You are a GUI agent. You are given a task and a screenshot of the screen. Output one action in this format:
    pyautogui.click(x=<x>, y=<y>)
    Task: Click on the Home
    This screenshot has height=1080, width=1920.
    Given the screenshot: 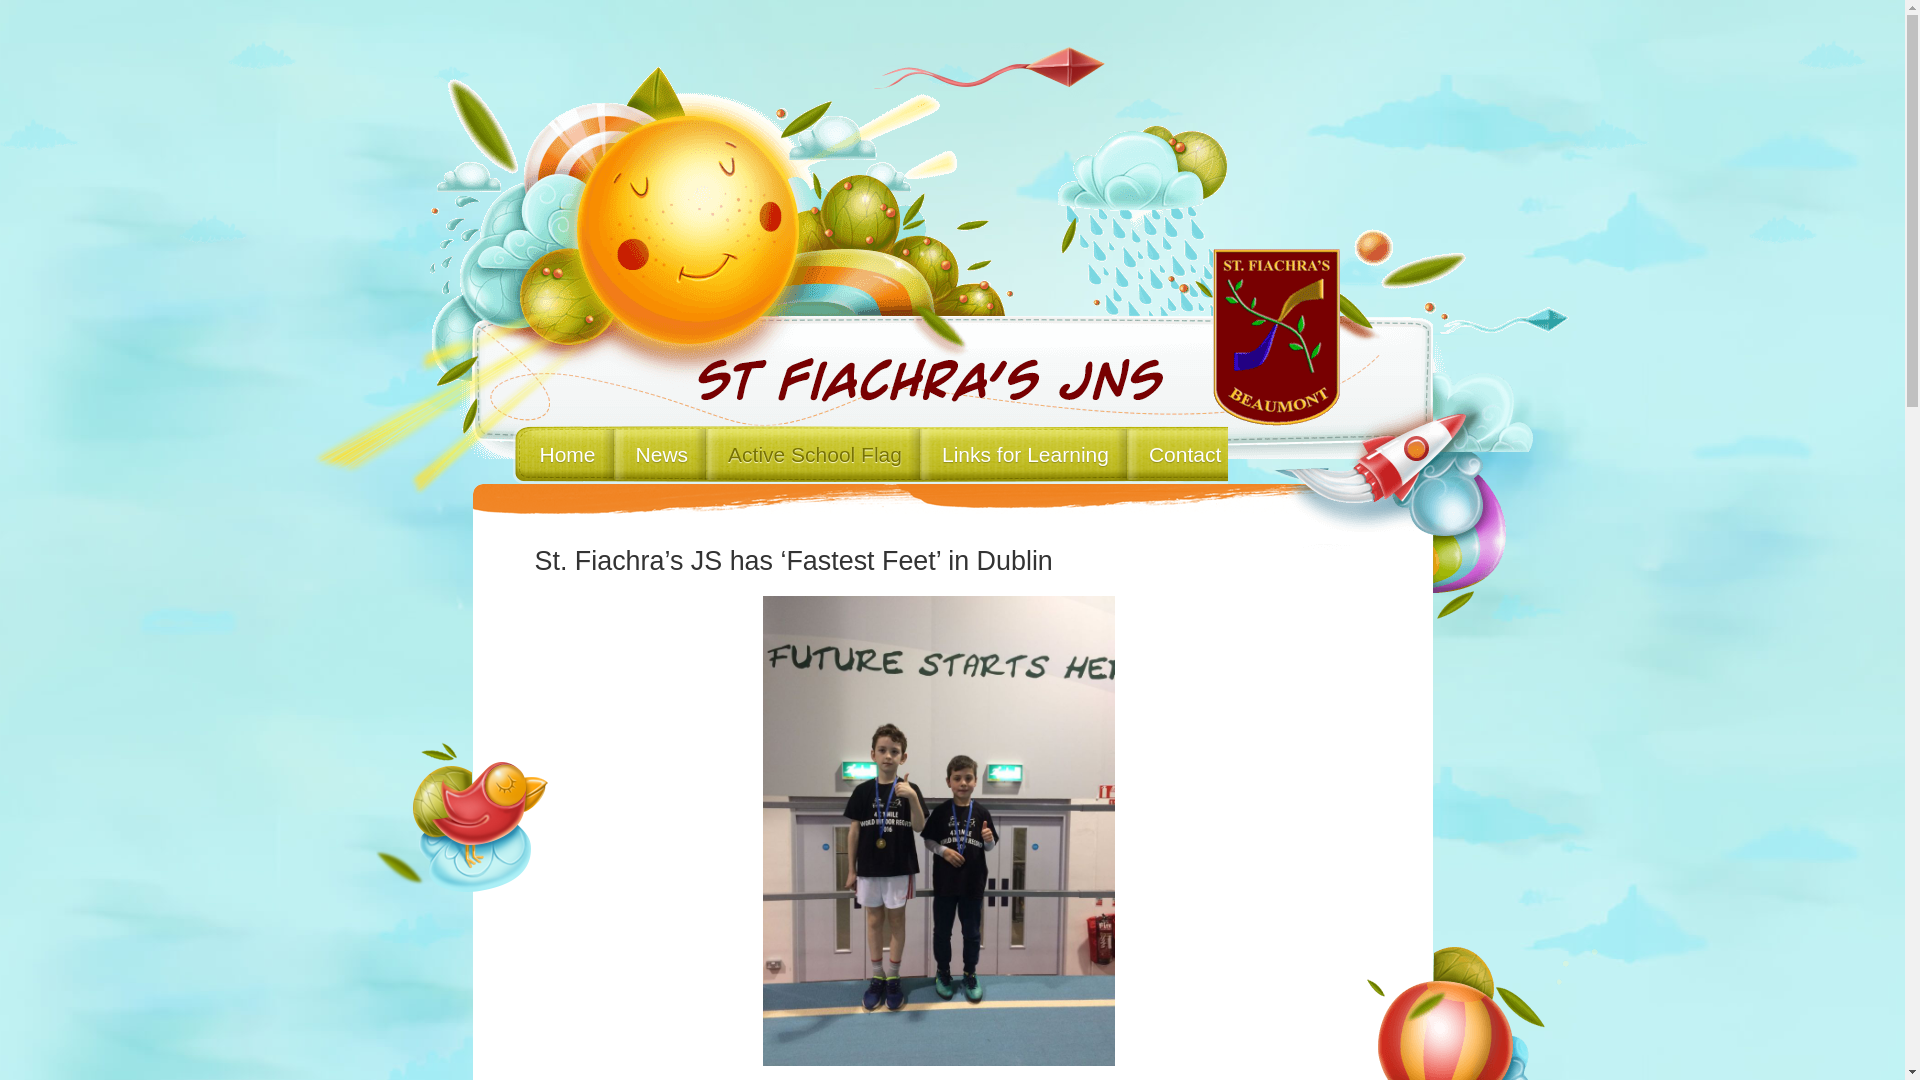 What is the action you would take?
    pyautogui.click(x=567, y=454)
    